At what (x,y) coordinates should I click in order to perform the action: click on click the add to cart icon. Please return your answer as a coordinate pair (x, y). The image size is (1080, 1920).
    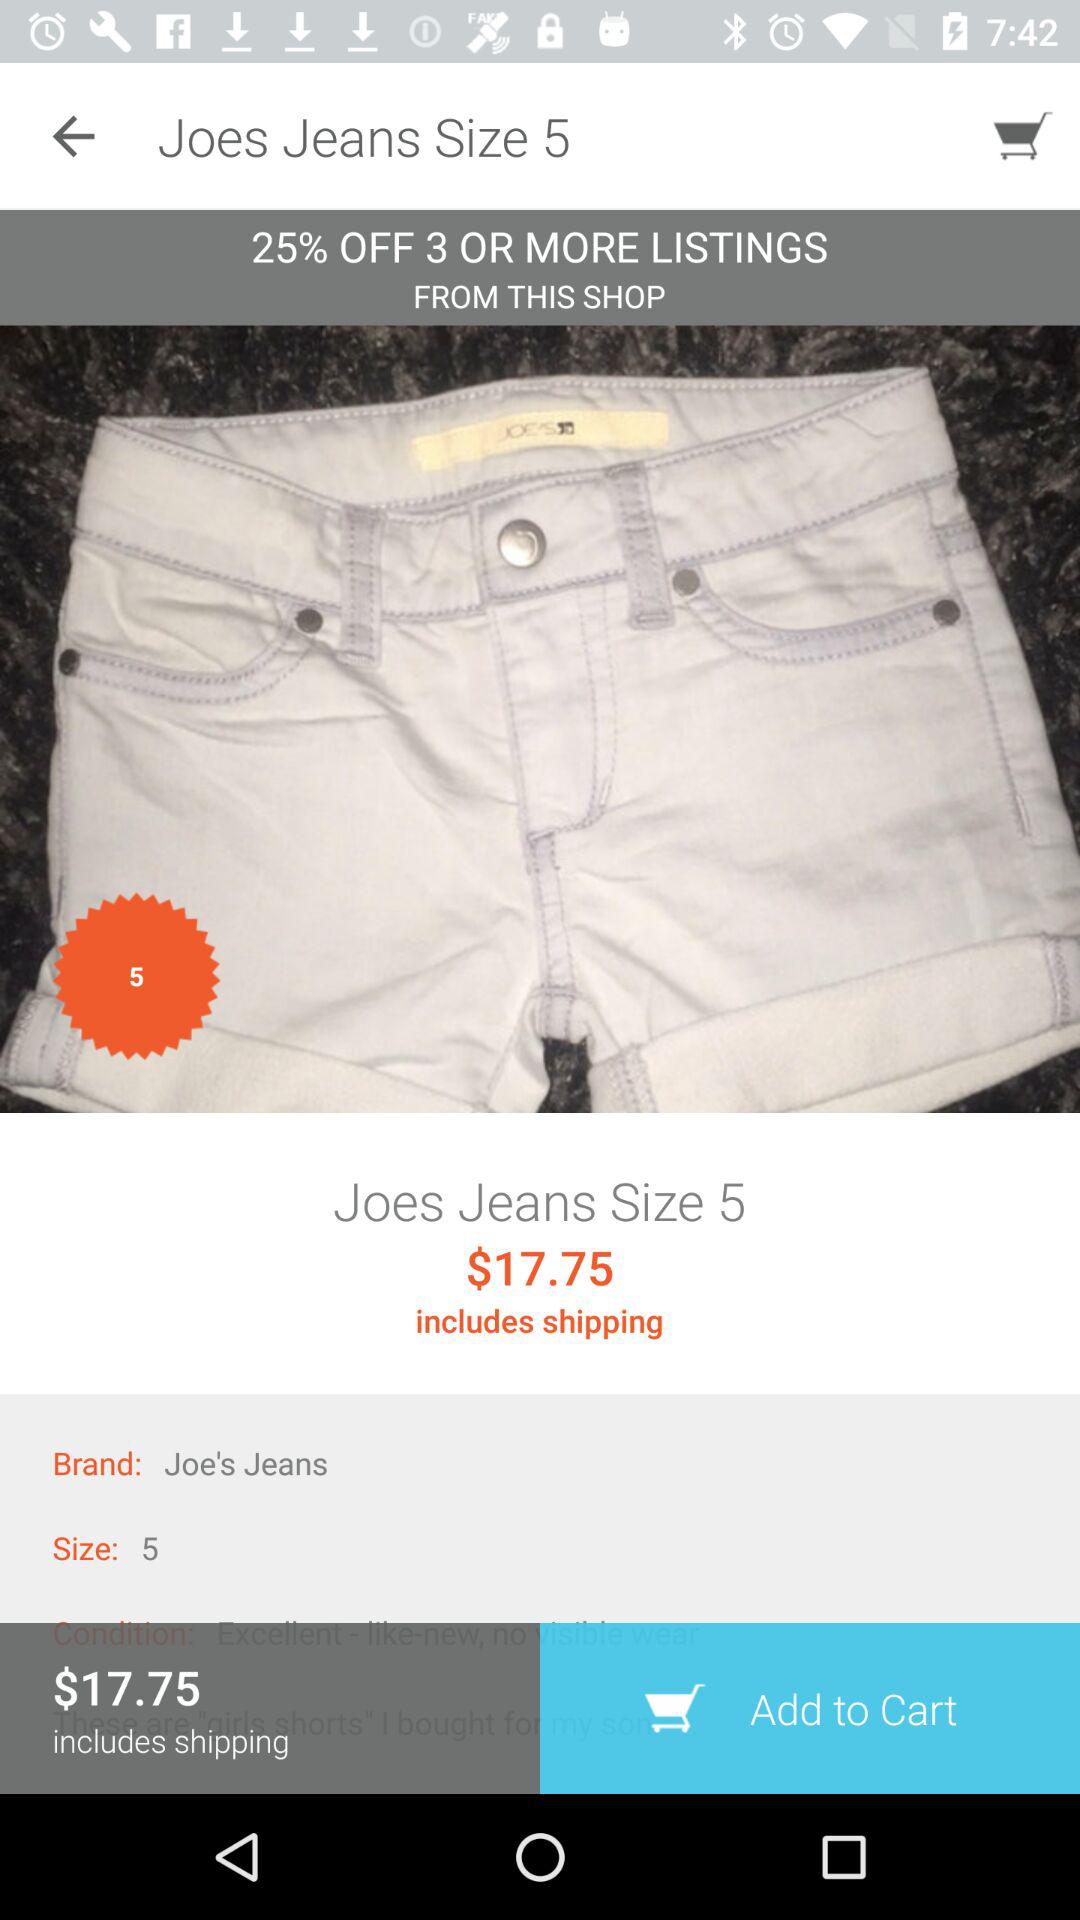
    Looking at the image, I should click on (810, 1708).